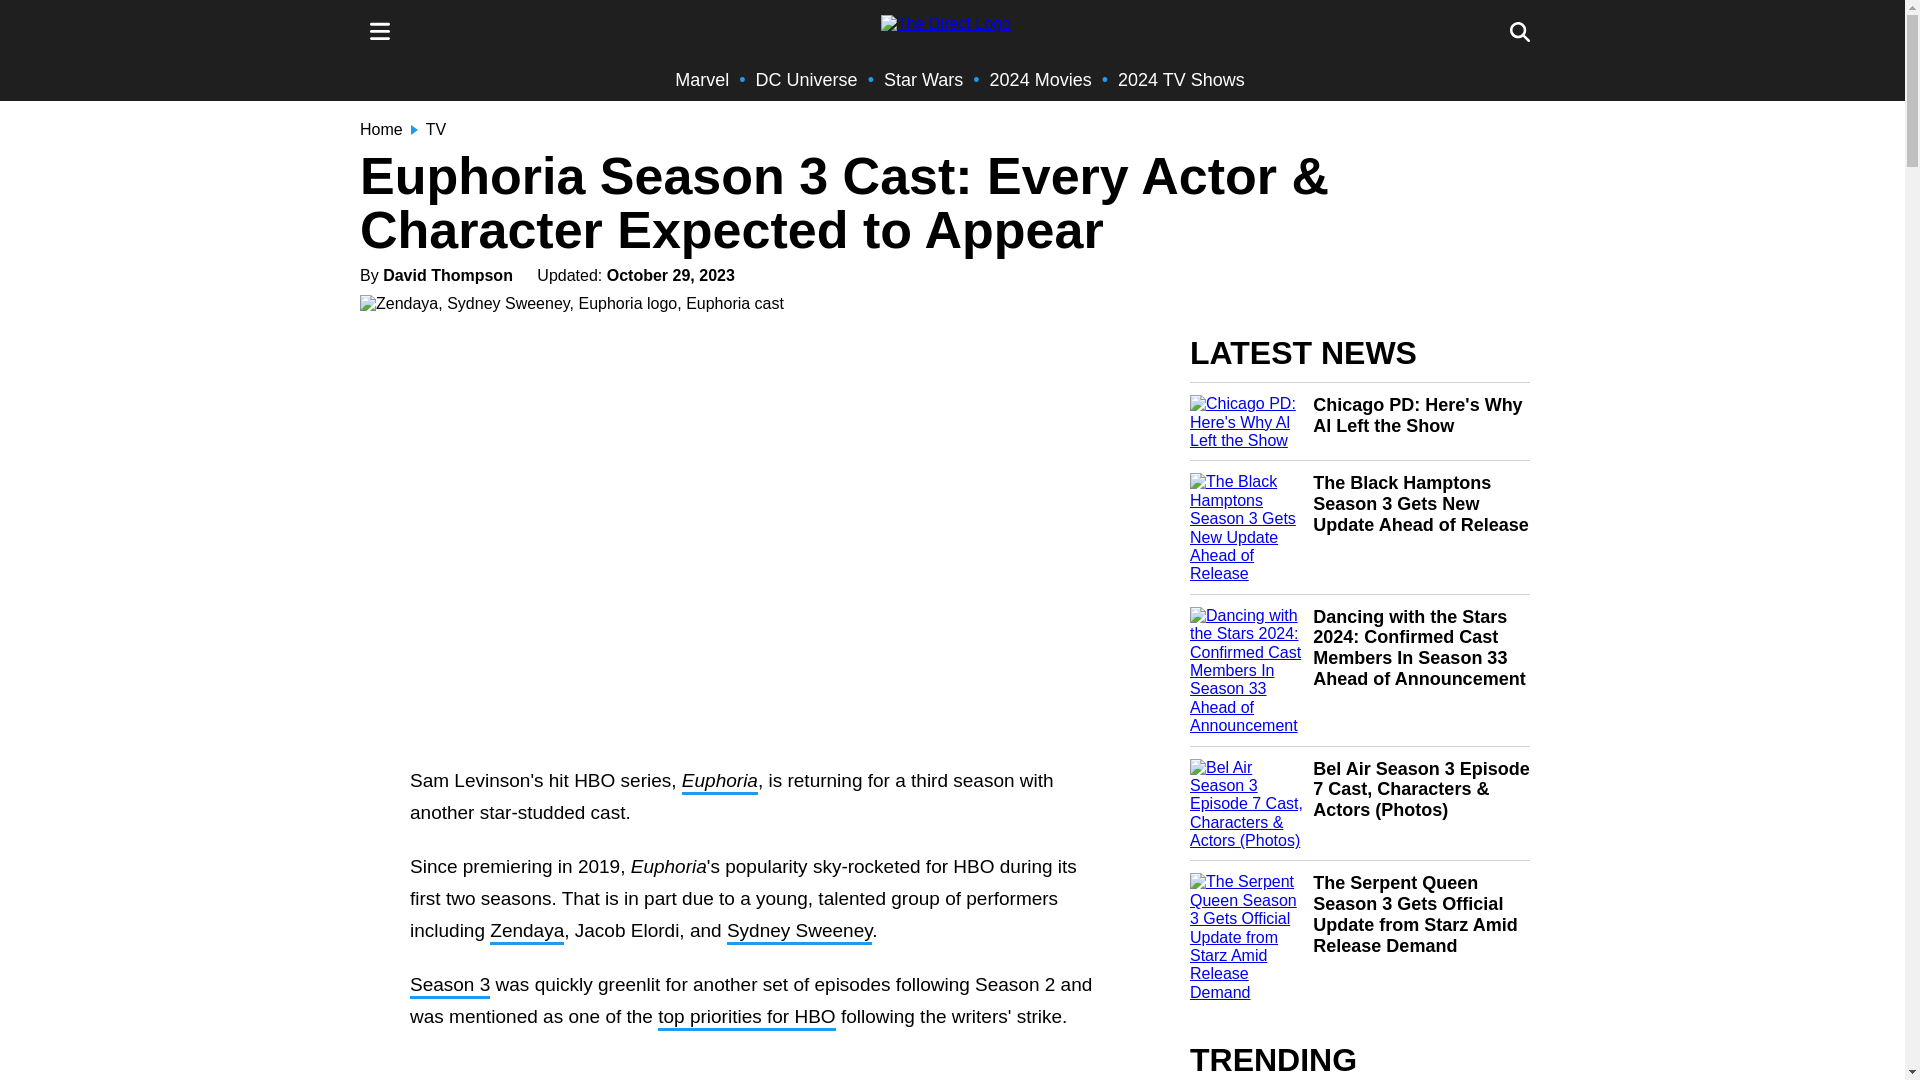 The height and width of the screenshot is (1080, 1920). What do you see at coordinates (1041, 80) in the screenshot?
I see `2024 Movies` at bounding box center [1041, 80].